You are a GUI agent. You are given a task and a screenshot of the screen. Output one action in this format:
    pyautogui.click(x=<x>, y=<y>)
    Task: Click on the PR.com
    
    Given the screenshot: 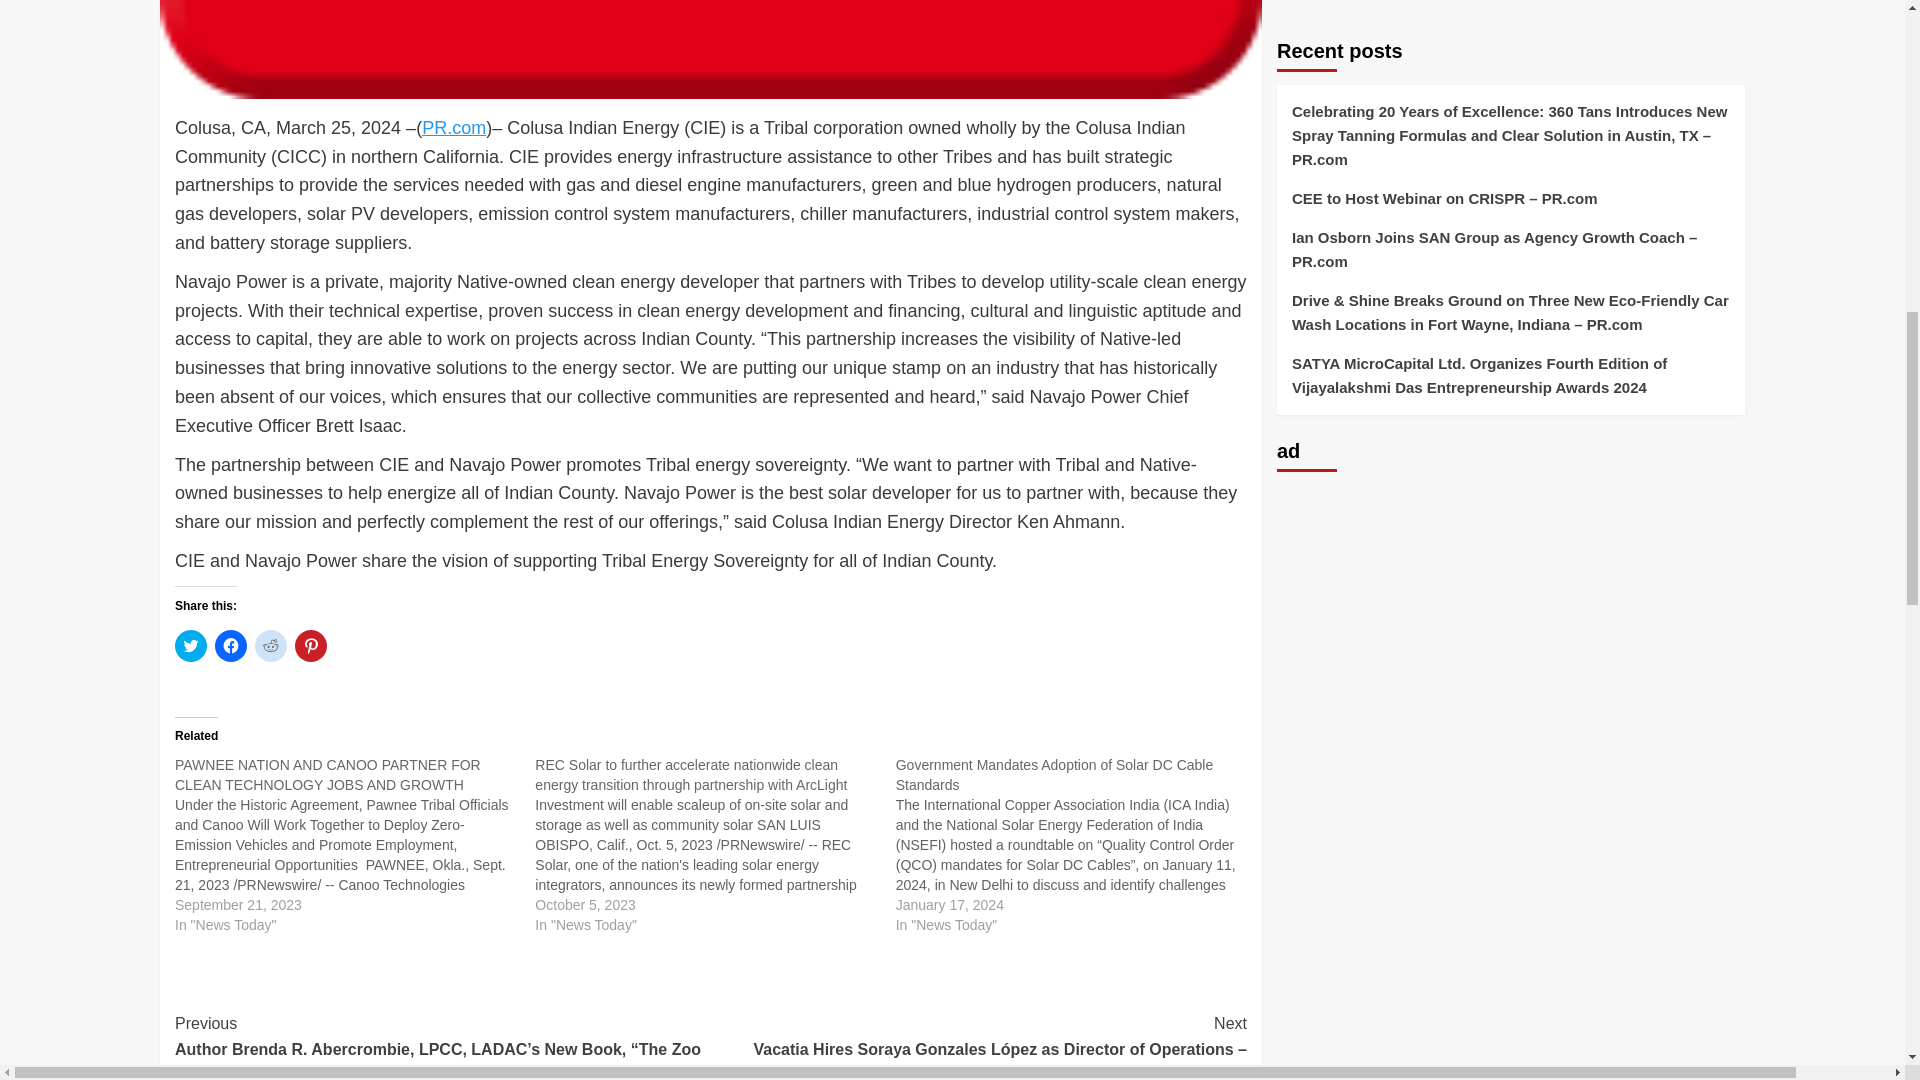 What is the action you would take?
    pyautogui.click(x=454, y=128)
    